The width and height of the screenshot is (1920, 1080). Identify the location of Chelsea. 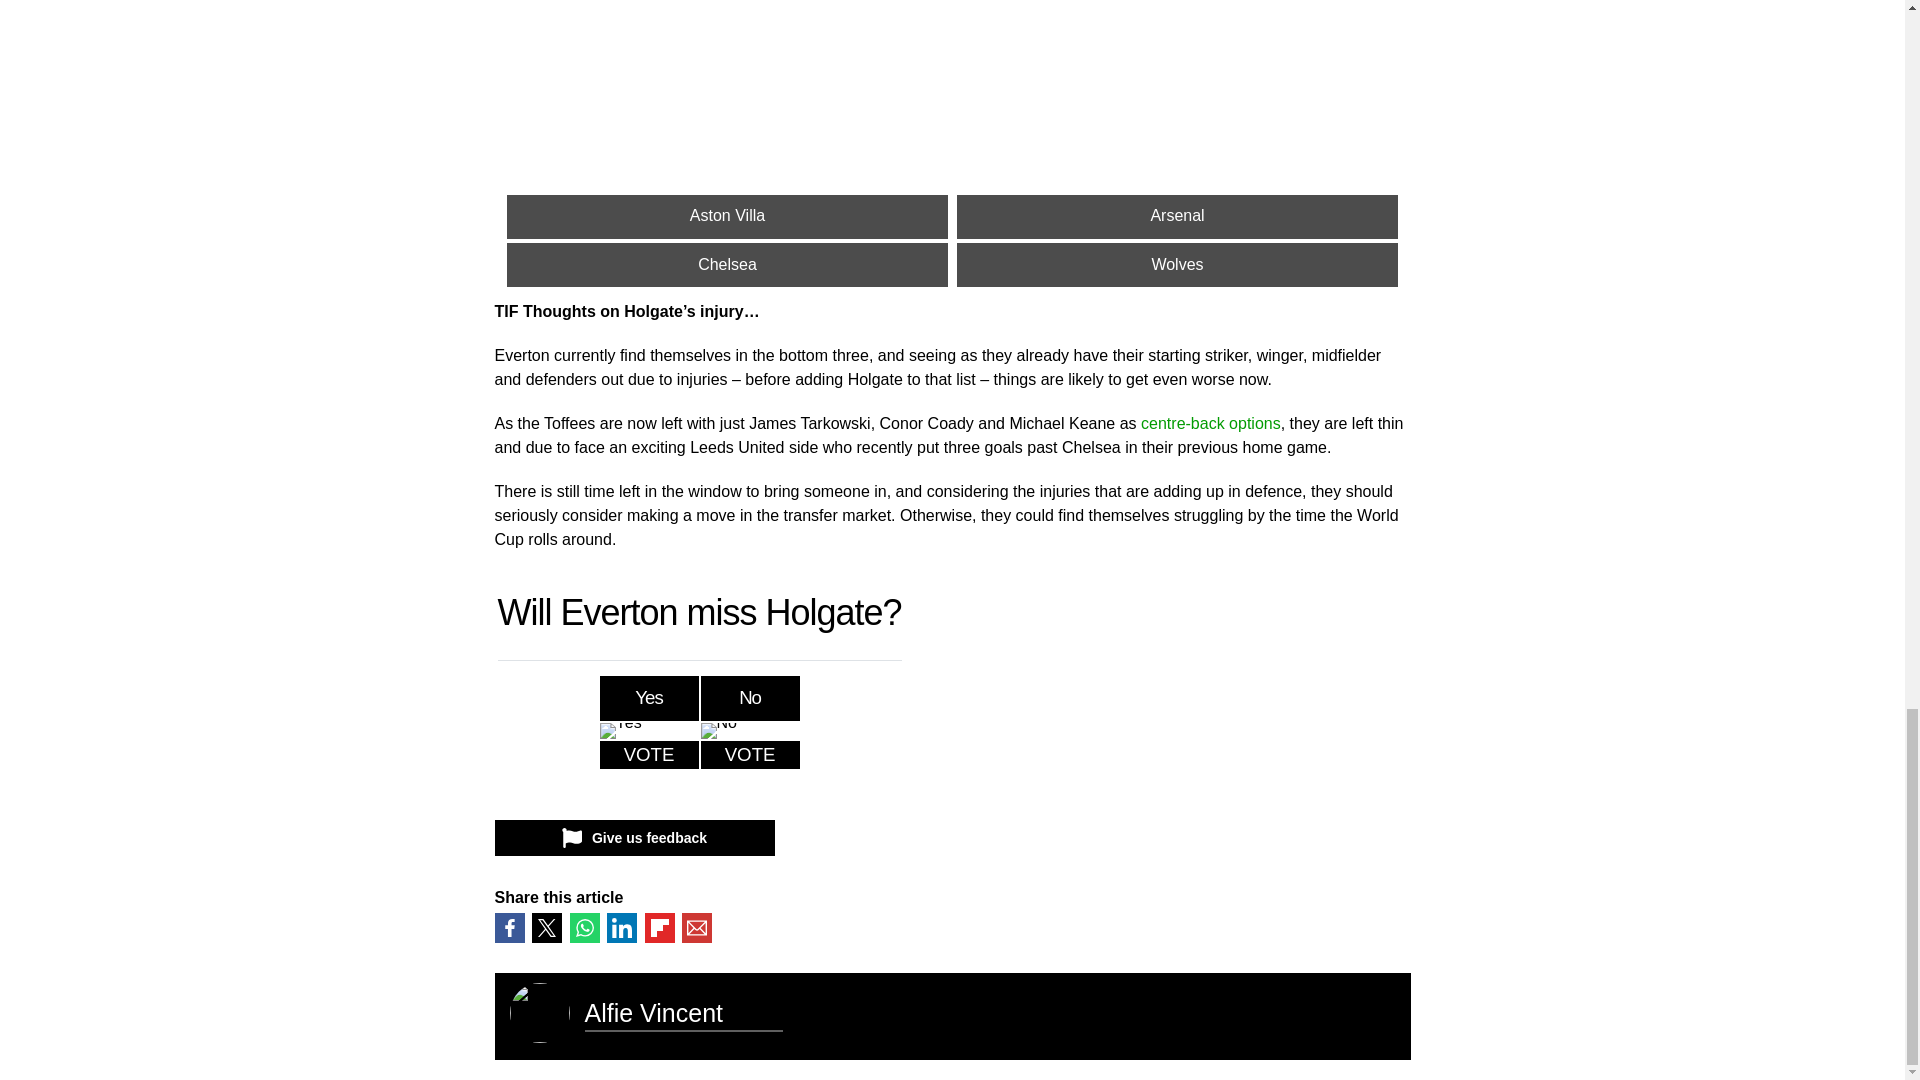
(727, 265).